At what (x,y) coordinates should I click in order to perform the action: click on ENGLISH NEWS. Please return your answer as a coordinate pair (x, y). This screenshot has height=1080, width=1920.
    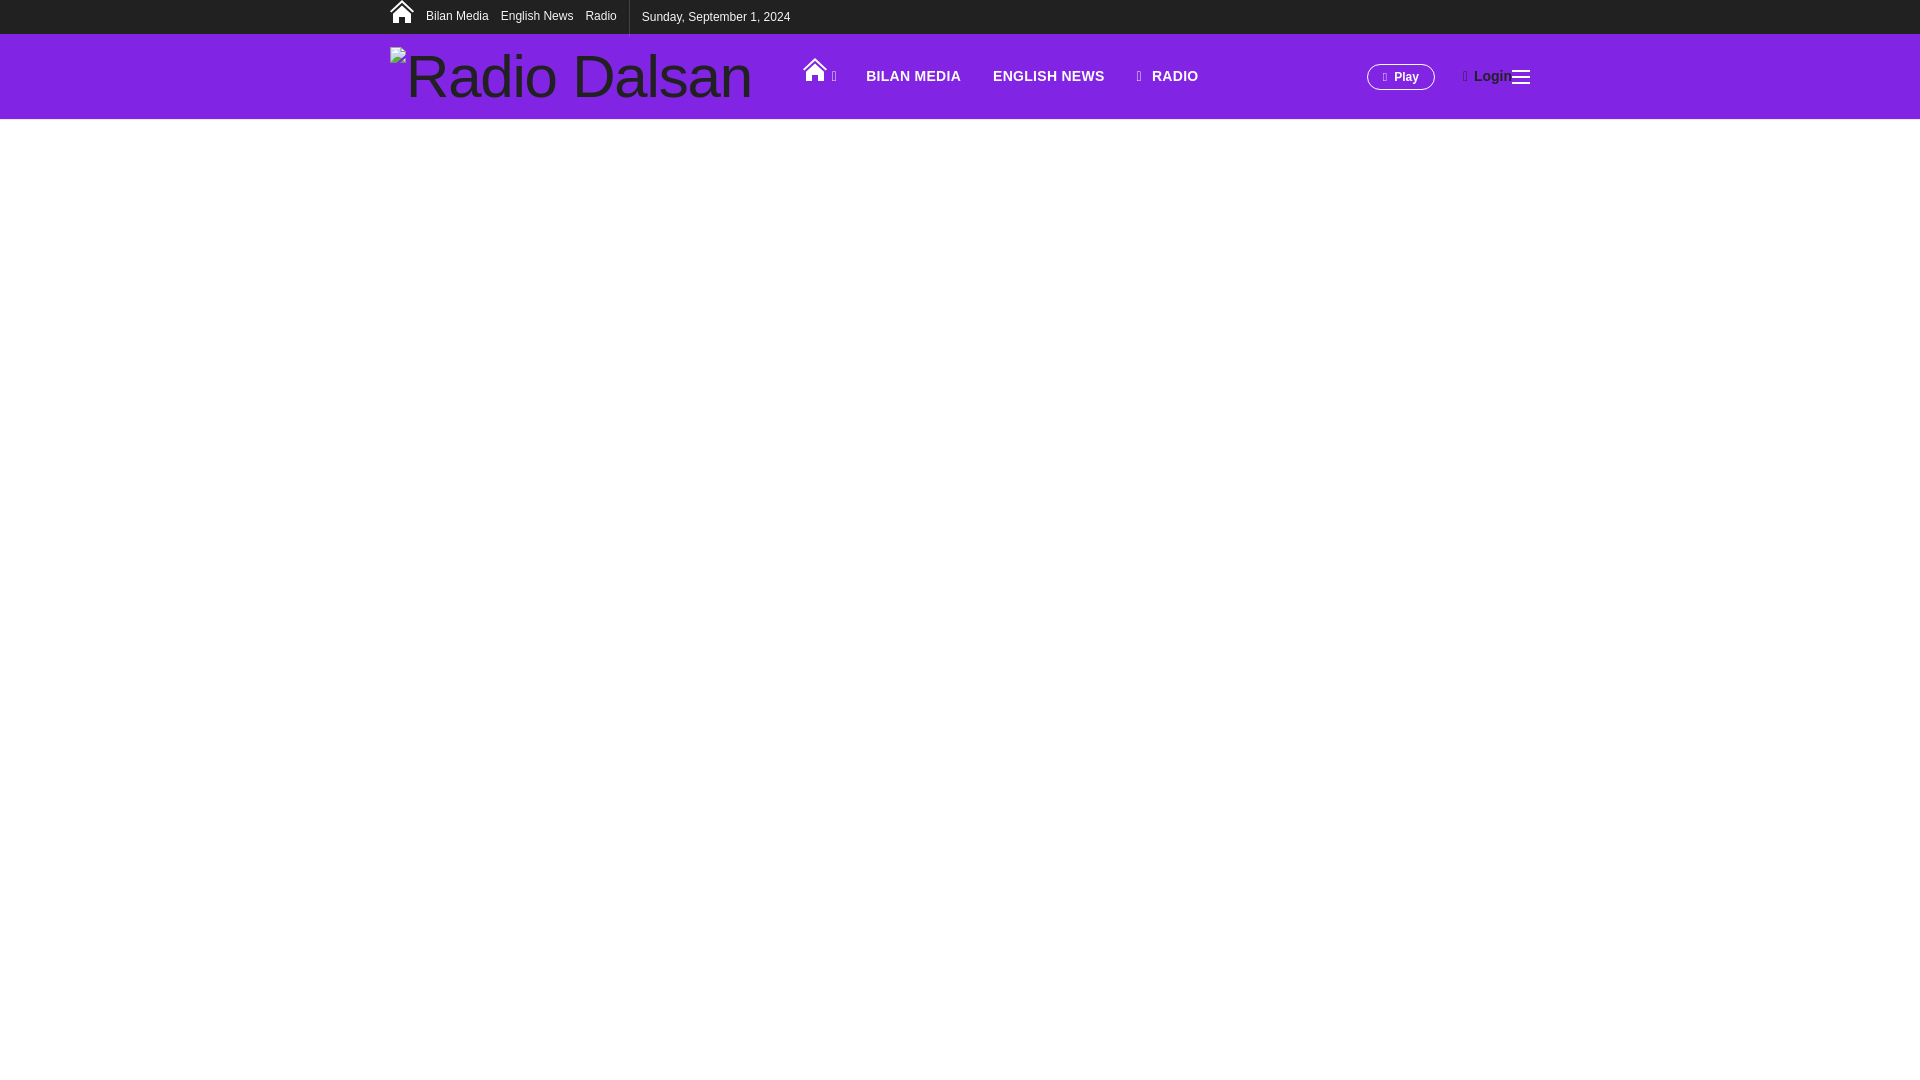
    Looking at the image, I should click on (1048, 76).